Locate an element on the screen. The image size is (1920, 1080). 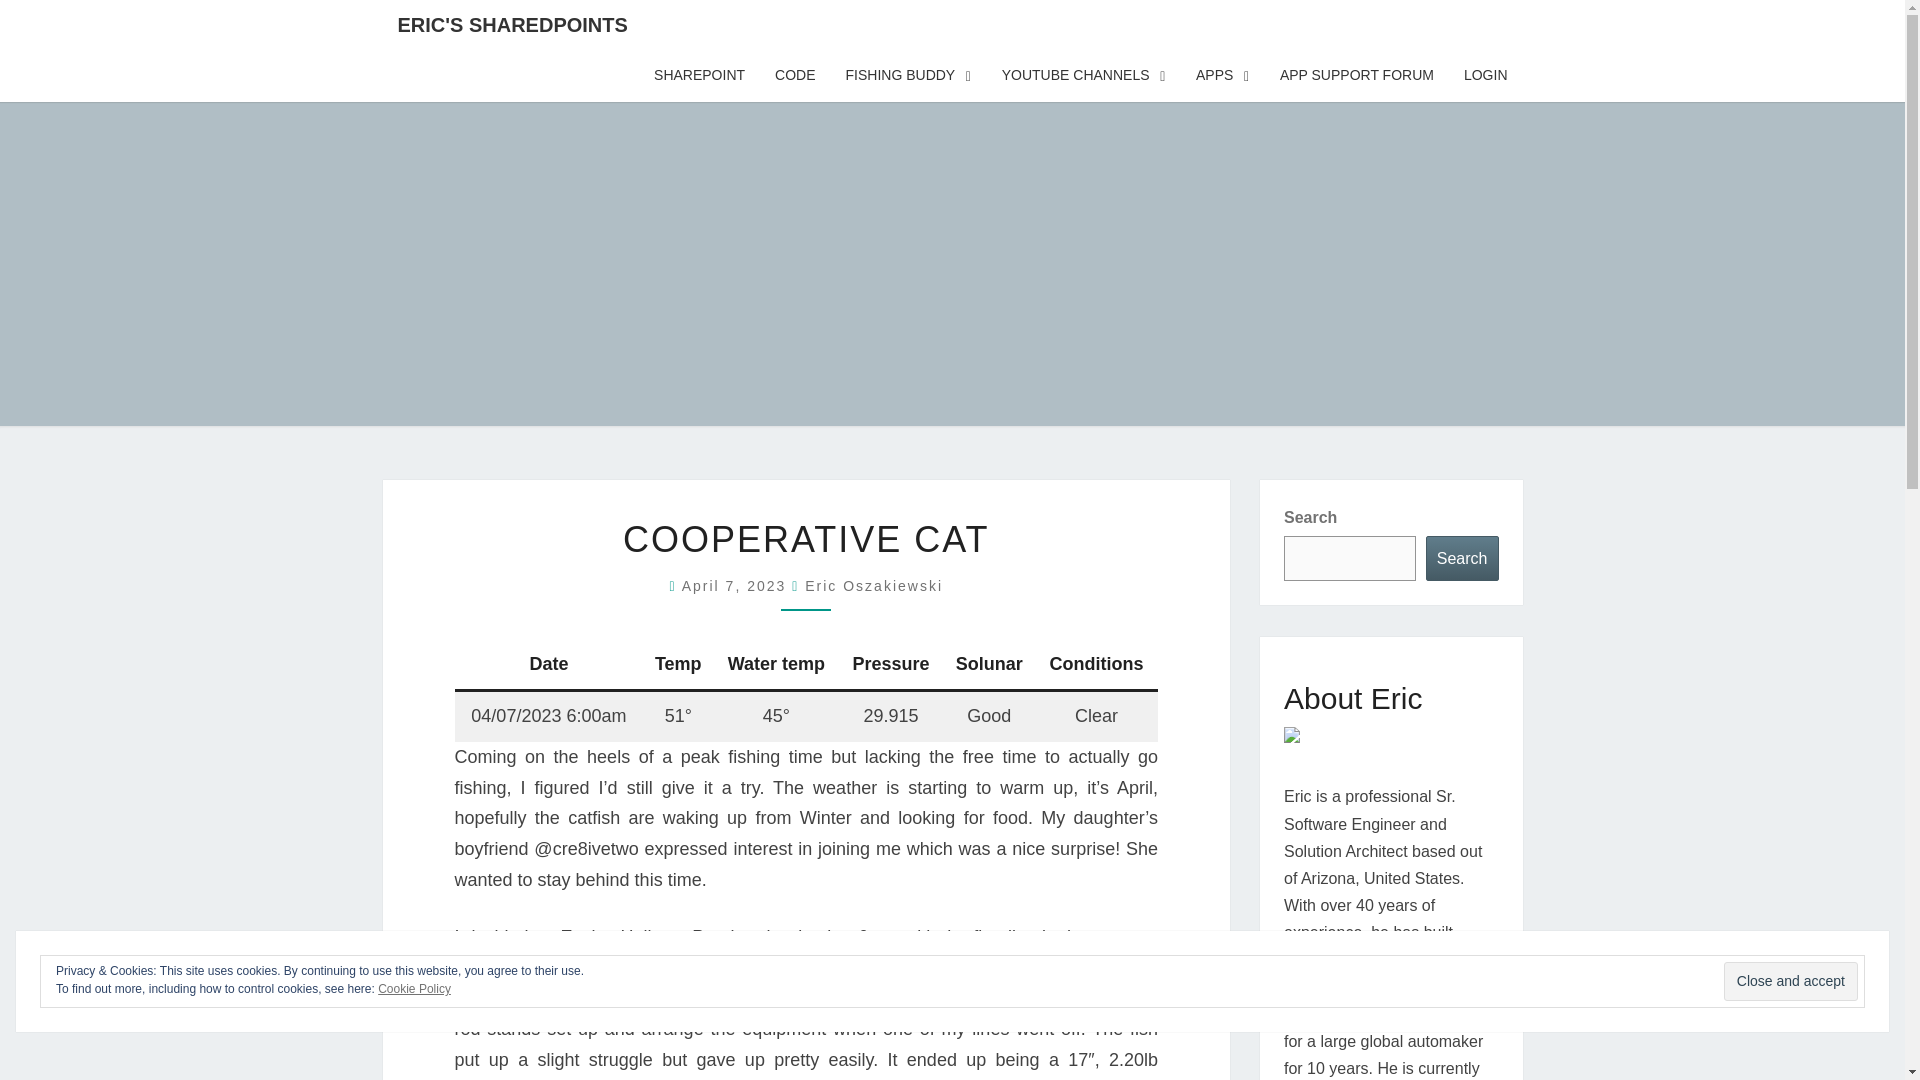
CODE is located at coordinates (794, 75).